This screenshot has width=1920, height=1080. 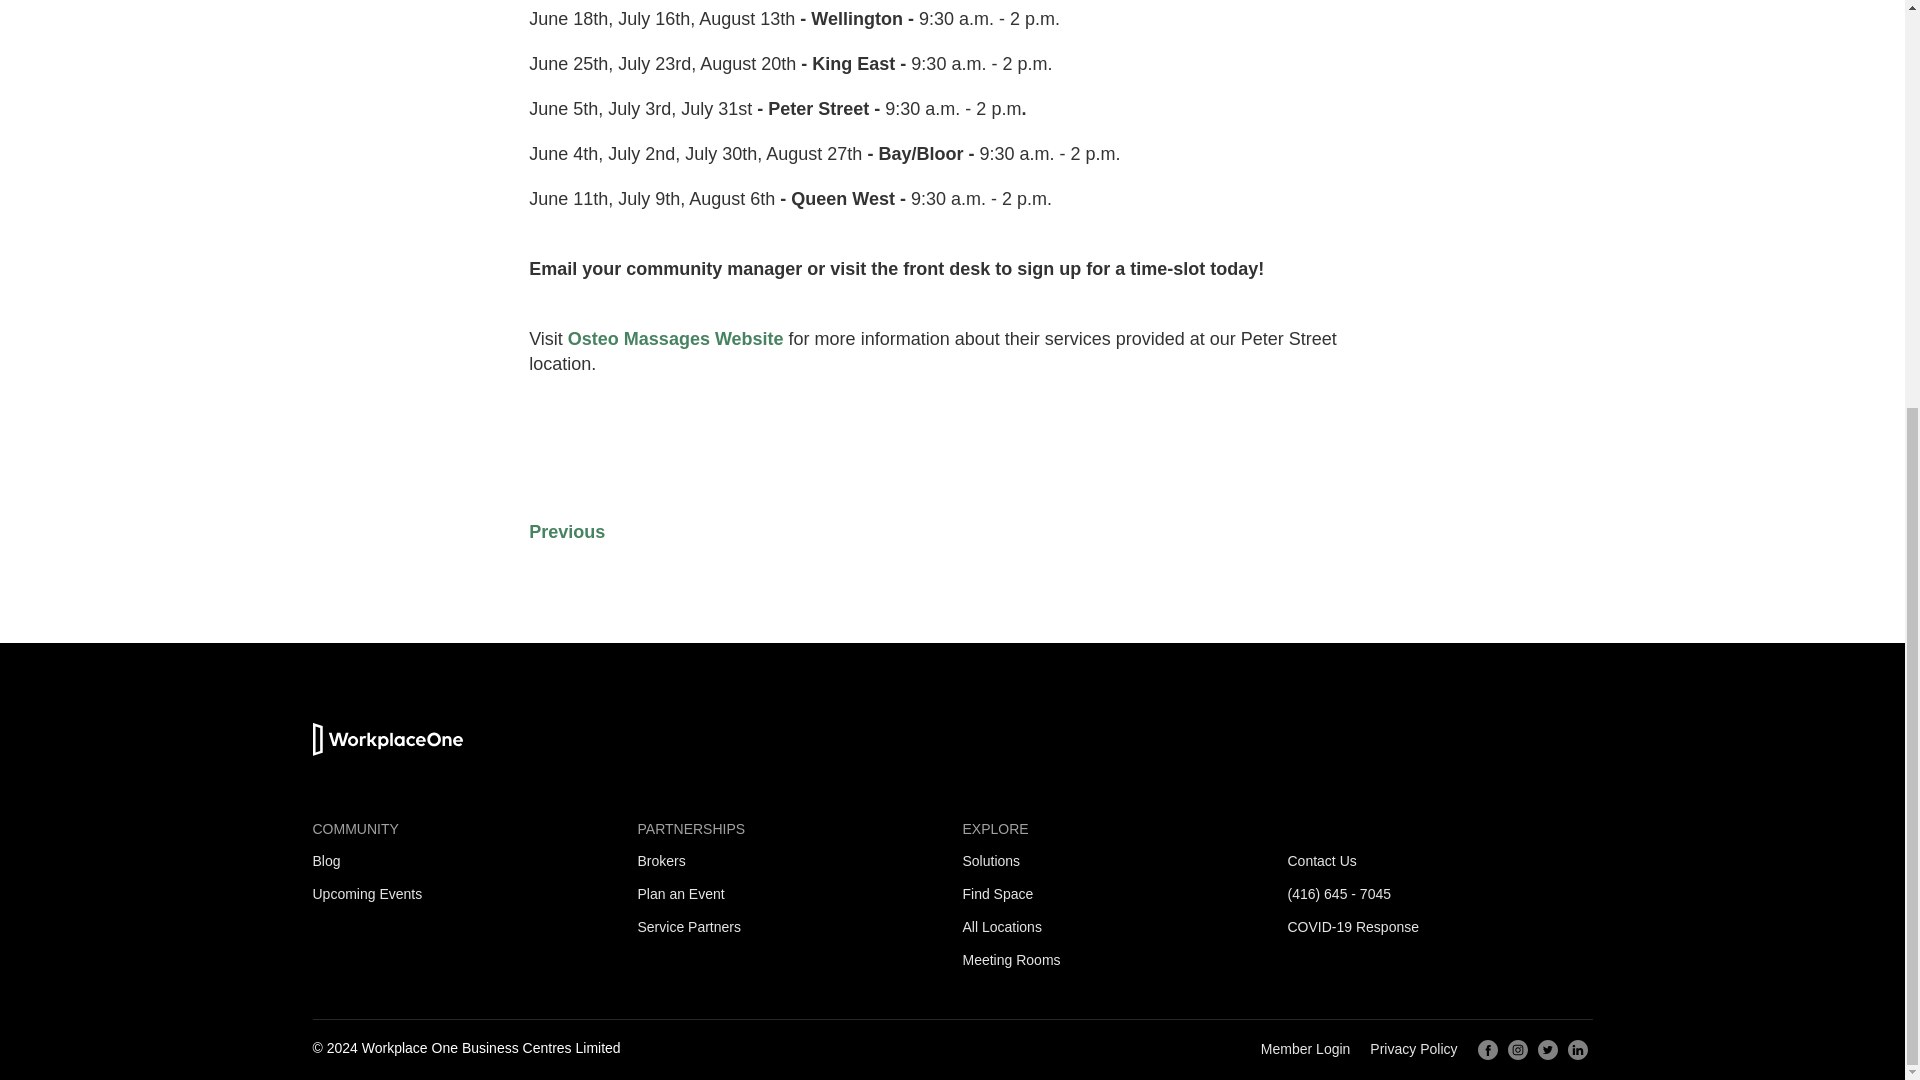 I want to click on Service Partners, so click(x=689, y=927).